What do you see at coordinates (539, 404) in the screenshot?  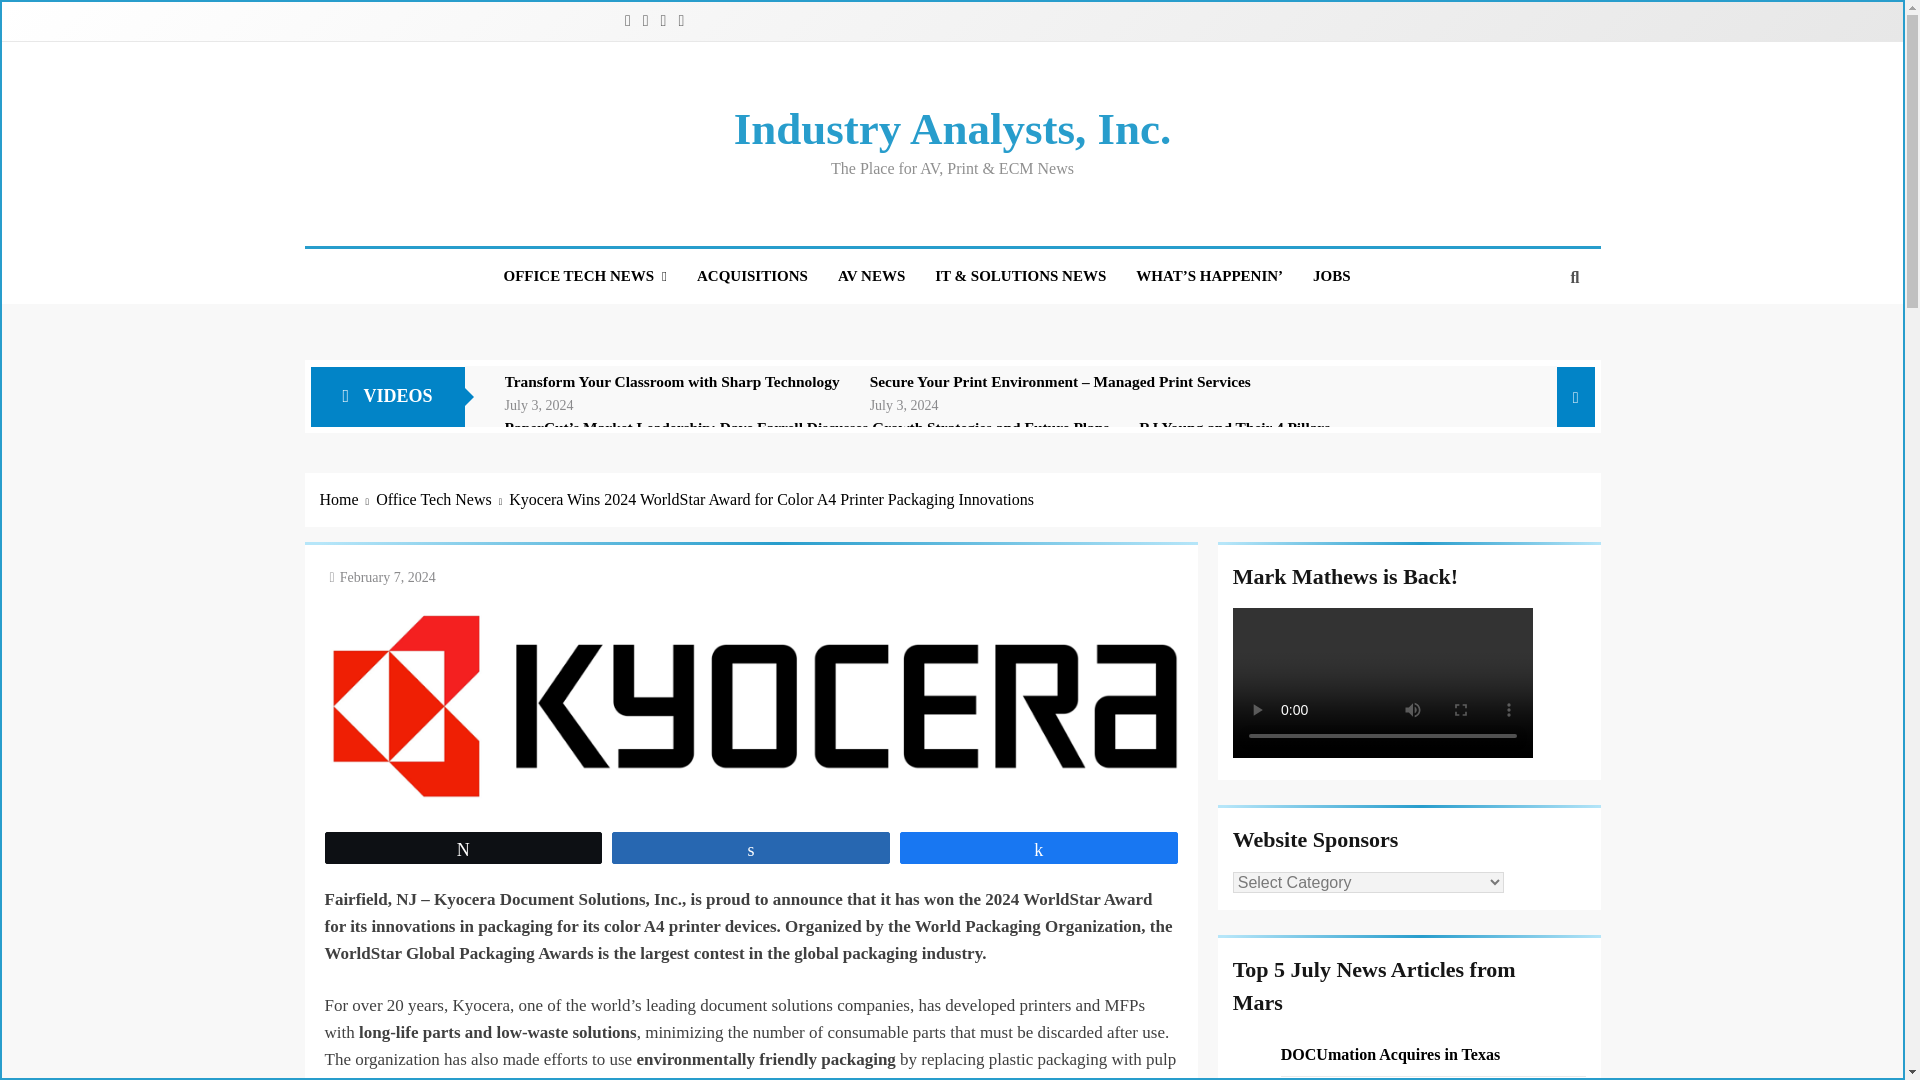 I see `July 3, 2024` at bounding box center [539, 404].